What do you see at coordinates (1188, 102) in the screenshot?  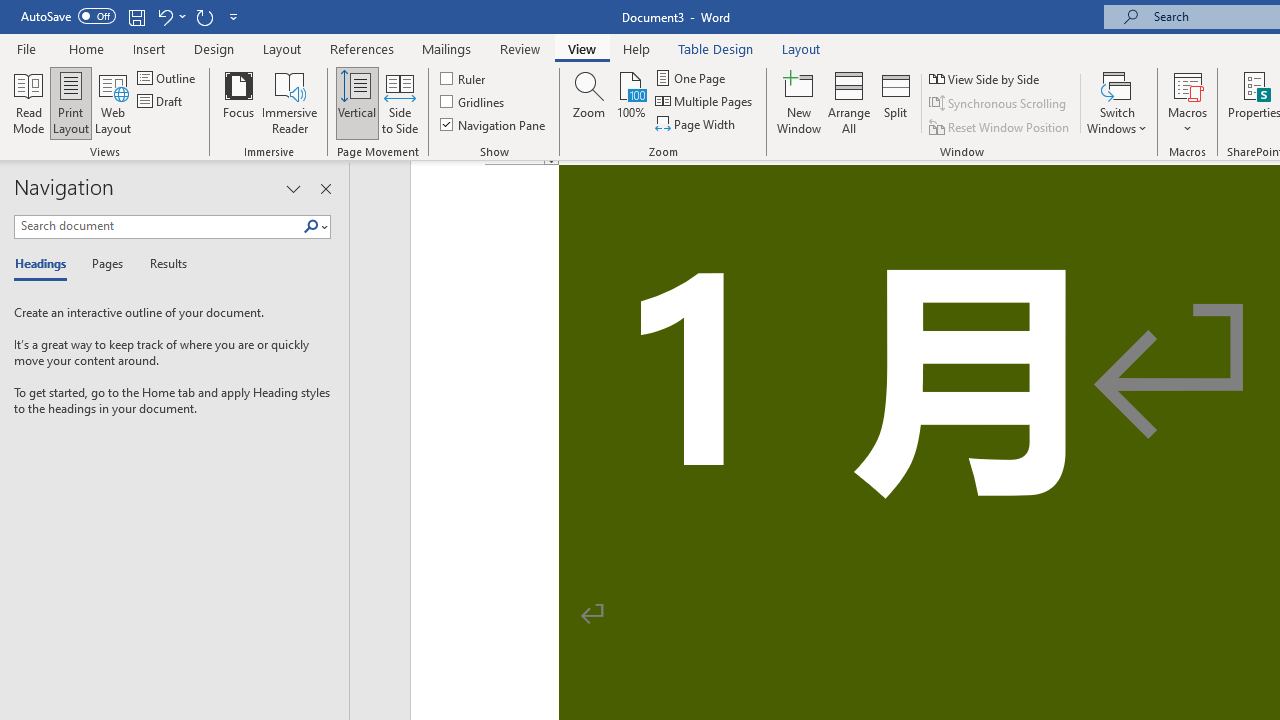 I see `Macros` at bounding box center [1188, 102].